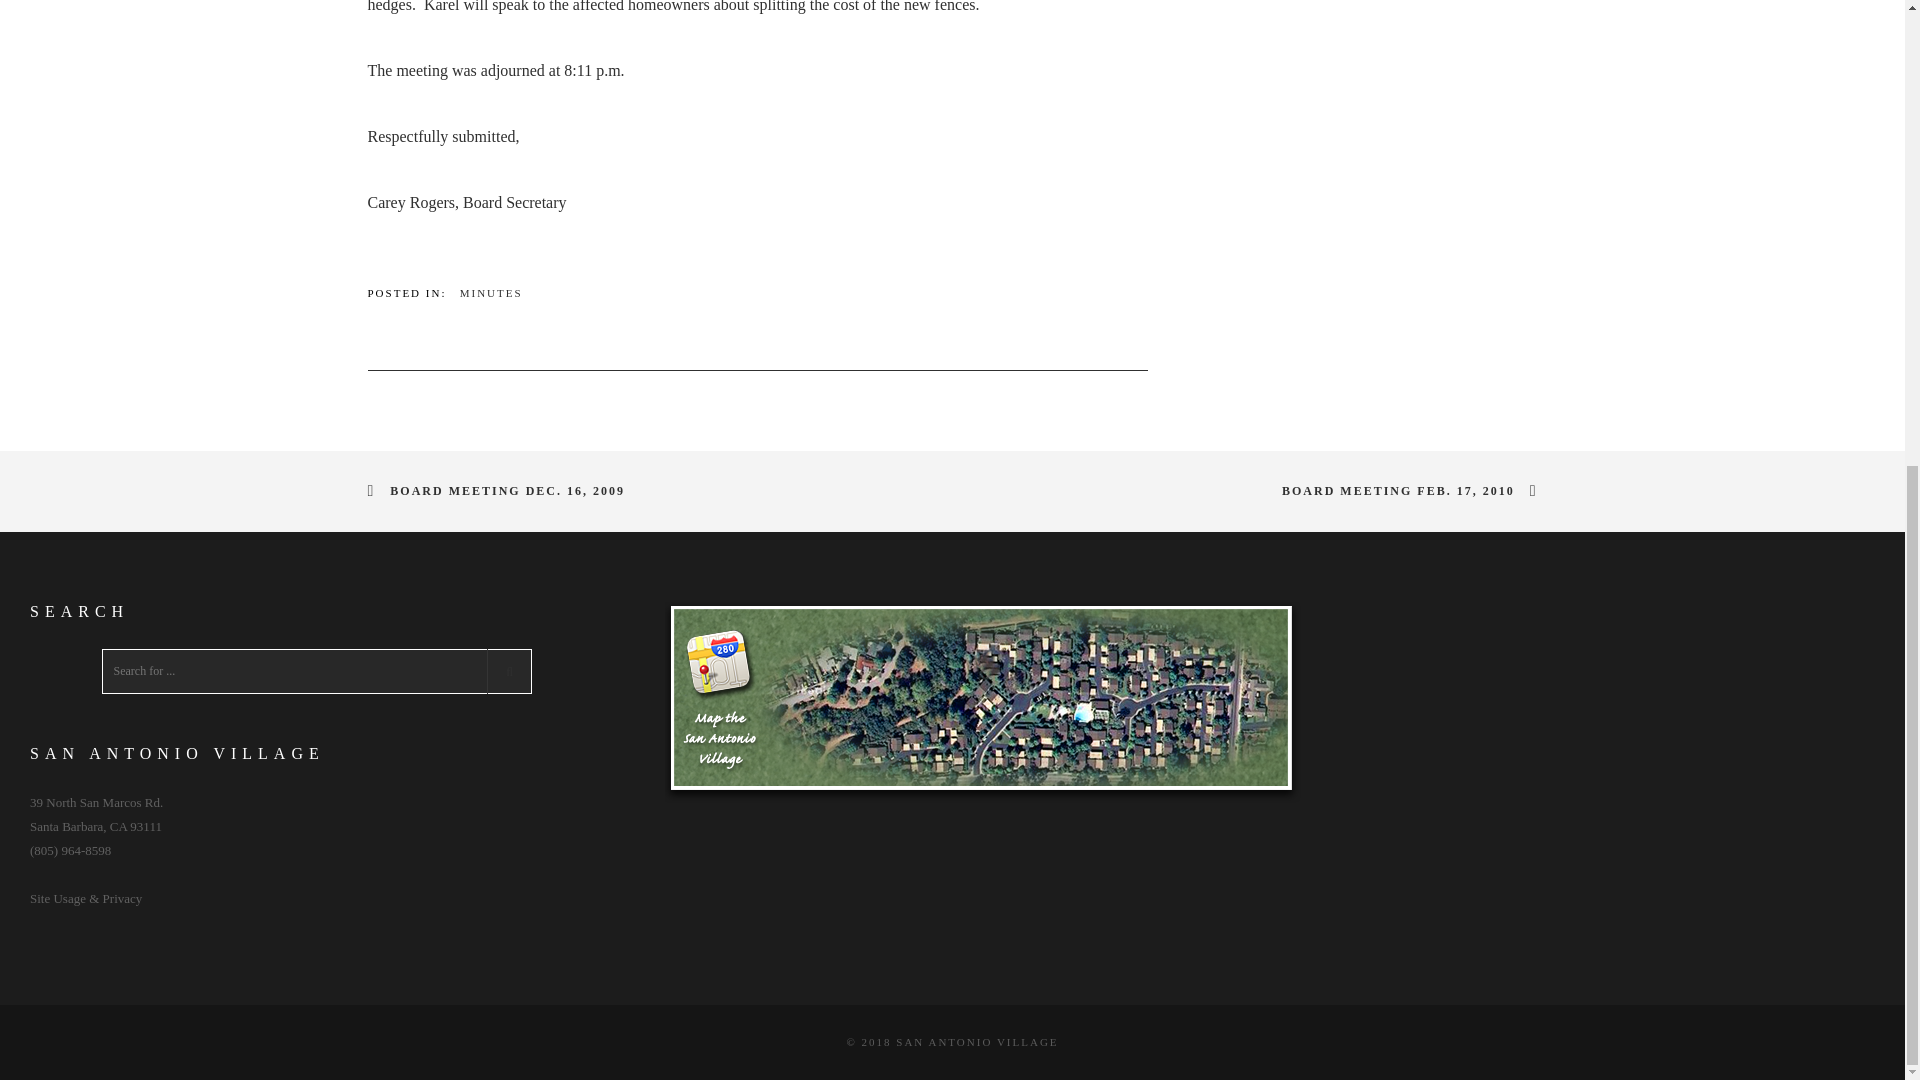 The width and height of the screenshot is (1920, 1080). I want to click on BOARD MEETING FEB. 17, 2010, so click(1402, 489).